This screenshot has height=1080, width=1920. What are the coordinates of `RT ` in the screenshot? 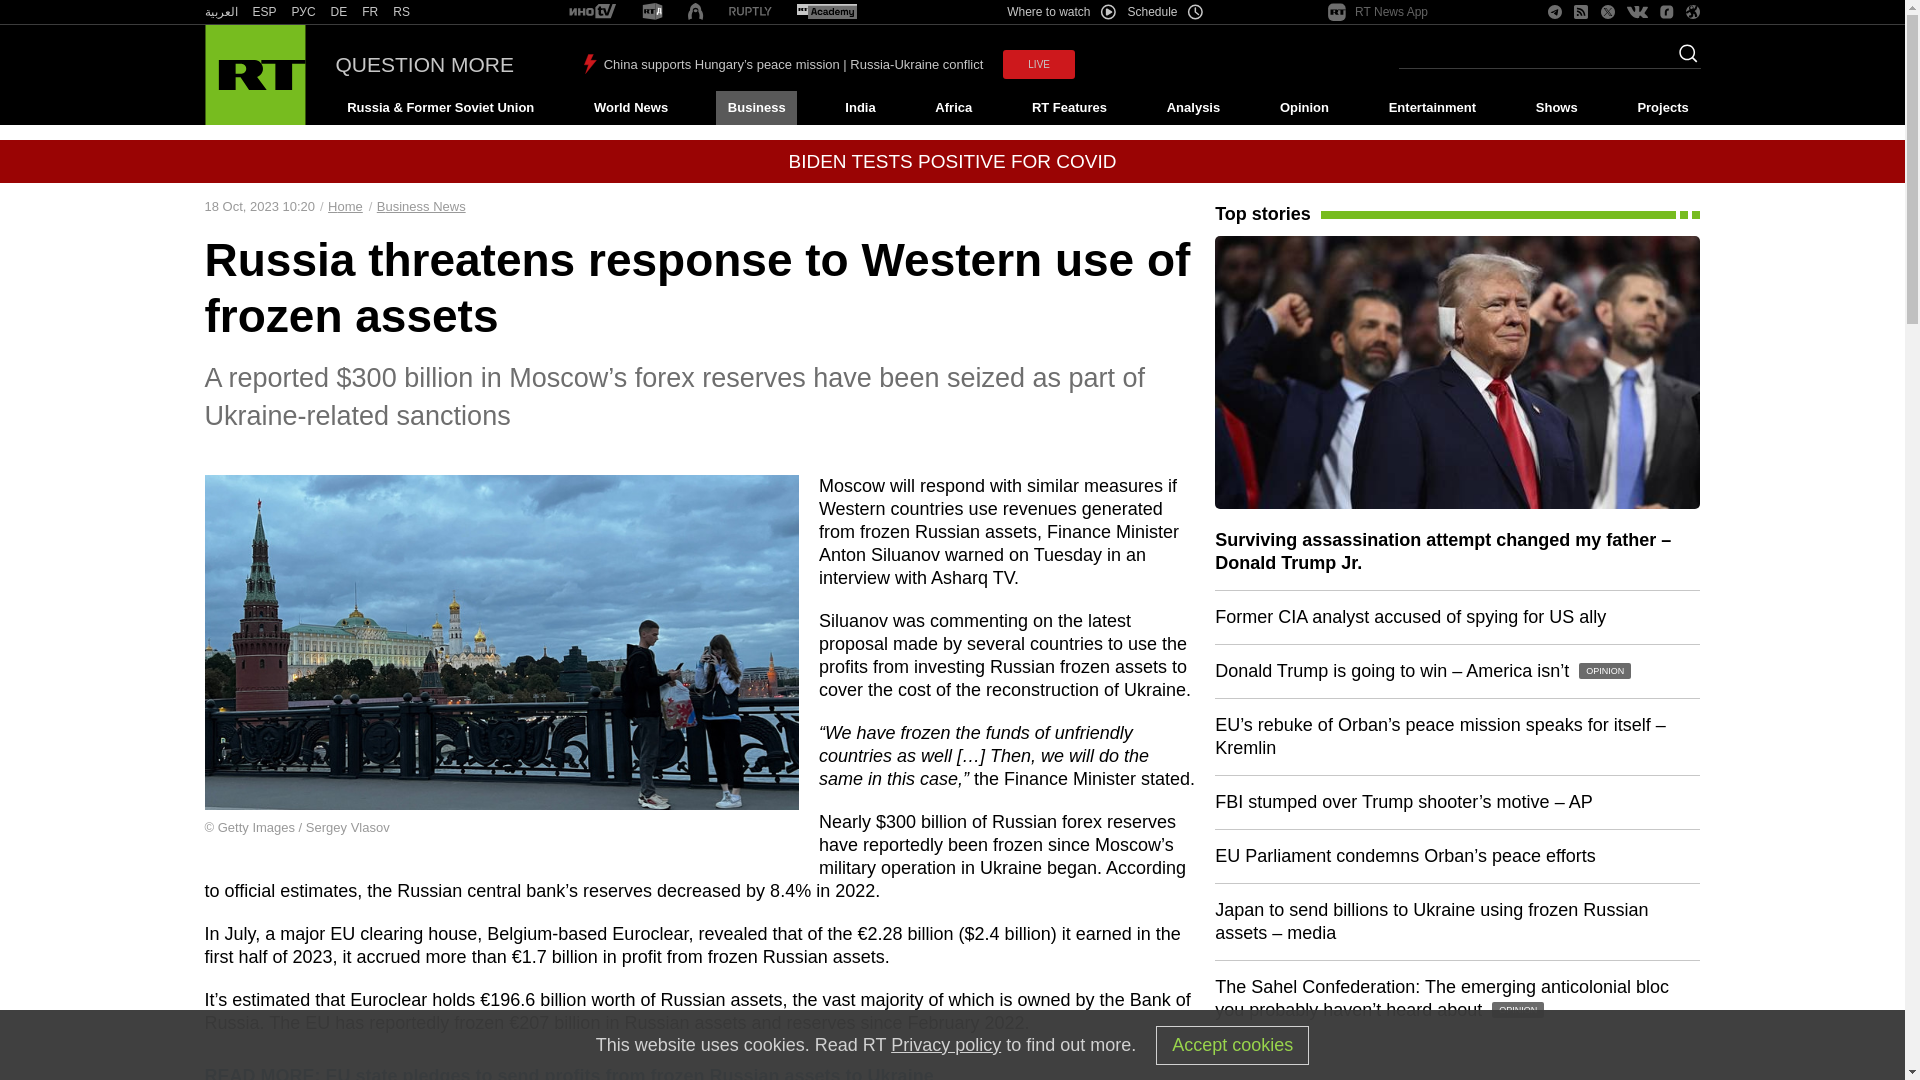 It's located at (592, 12).